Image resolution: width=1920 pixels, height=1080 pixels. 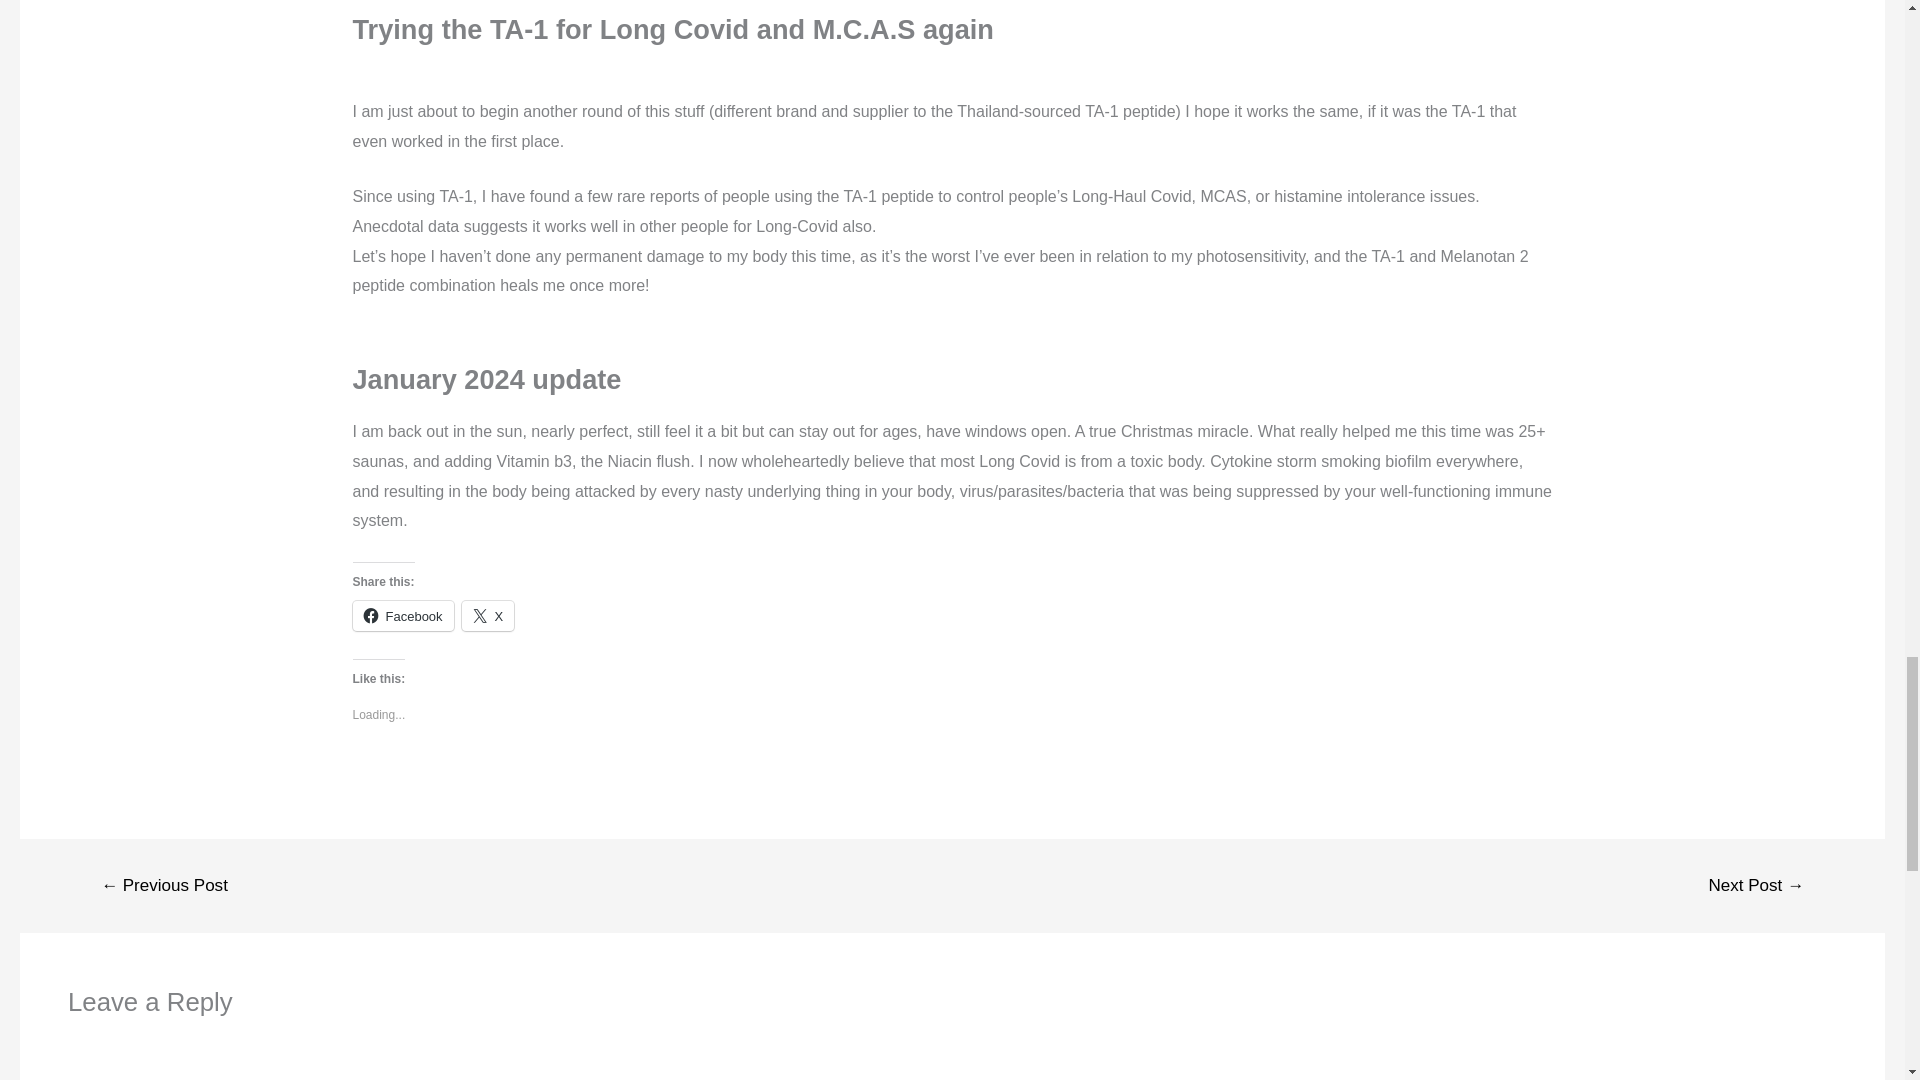 What do you see at coordinates (402, 615) in the screenshot?
I see `Click to share on Facebook` at bounding box center [402, 615].